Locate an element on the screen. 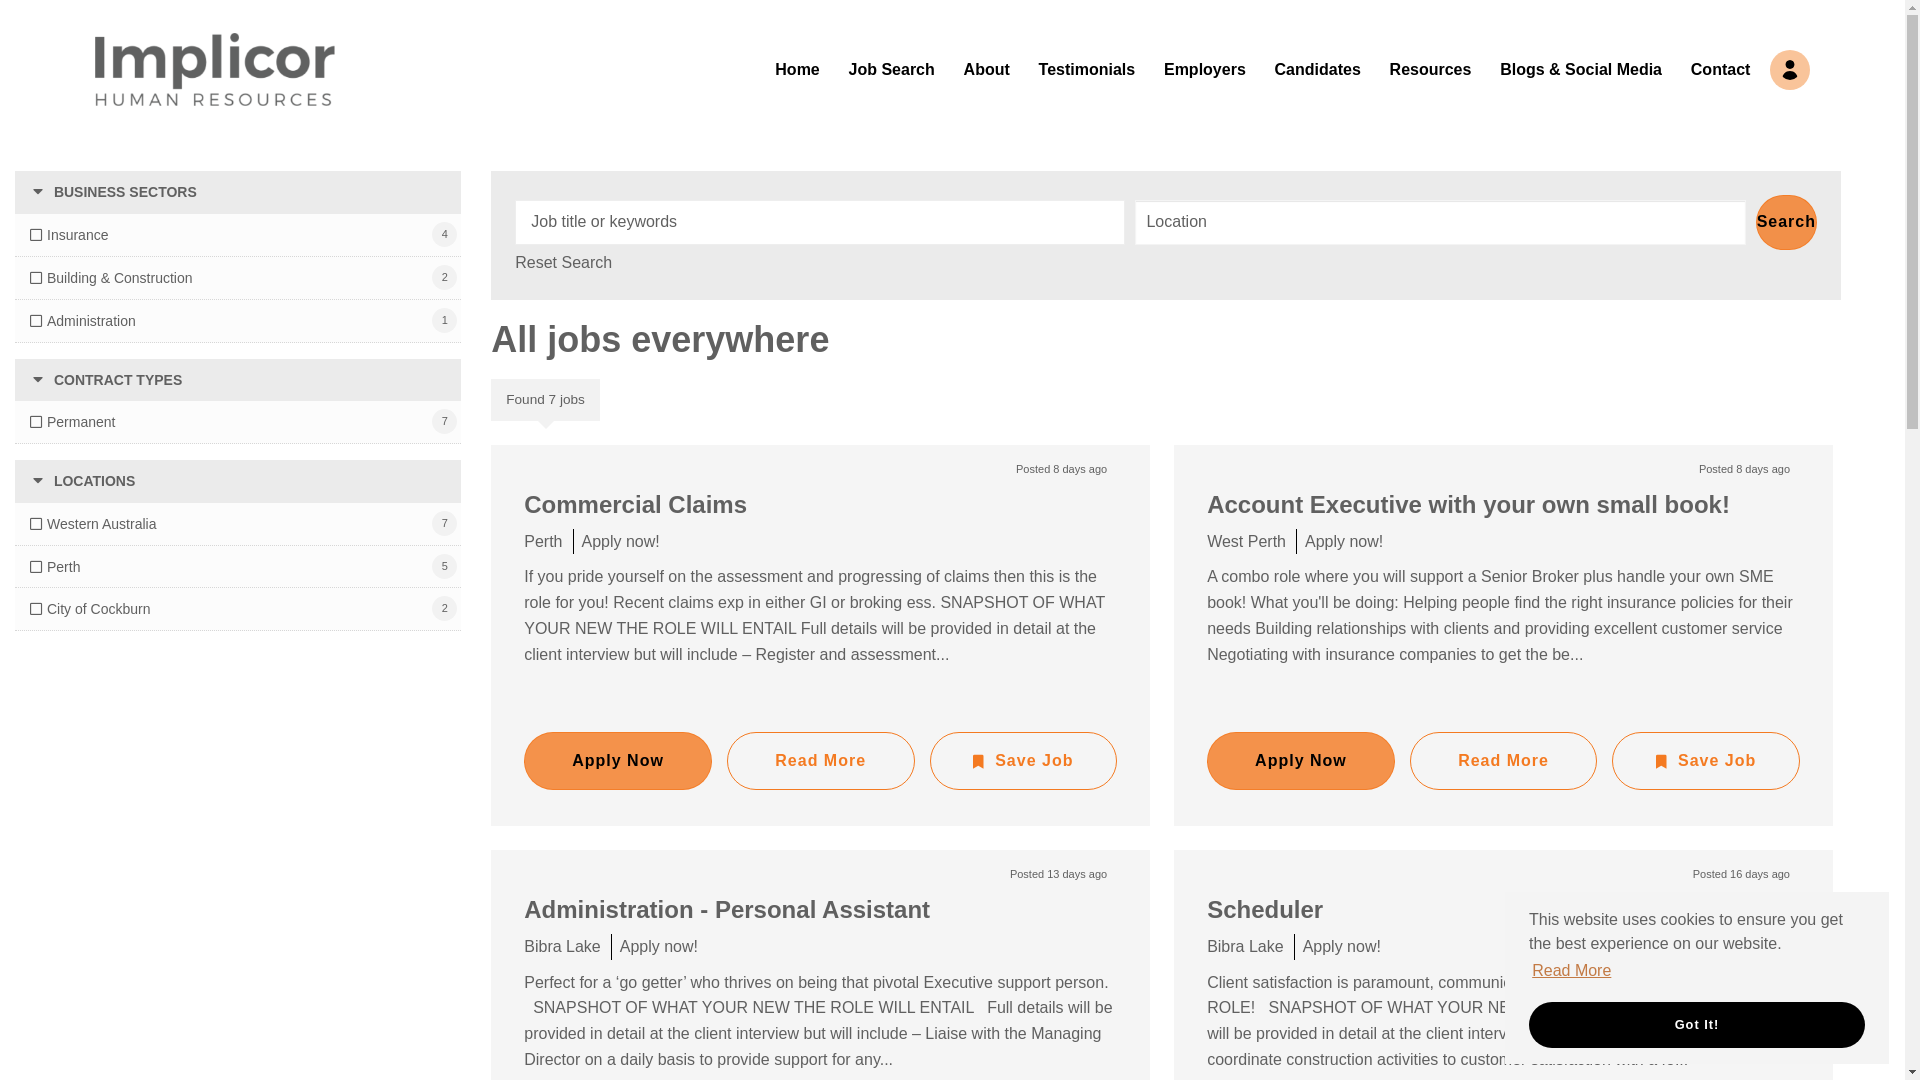 This screenshot has height=1080, width=1920. Employers is located at coordinates (1205, 69).